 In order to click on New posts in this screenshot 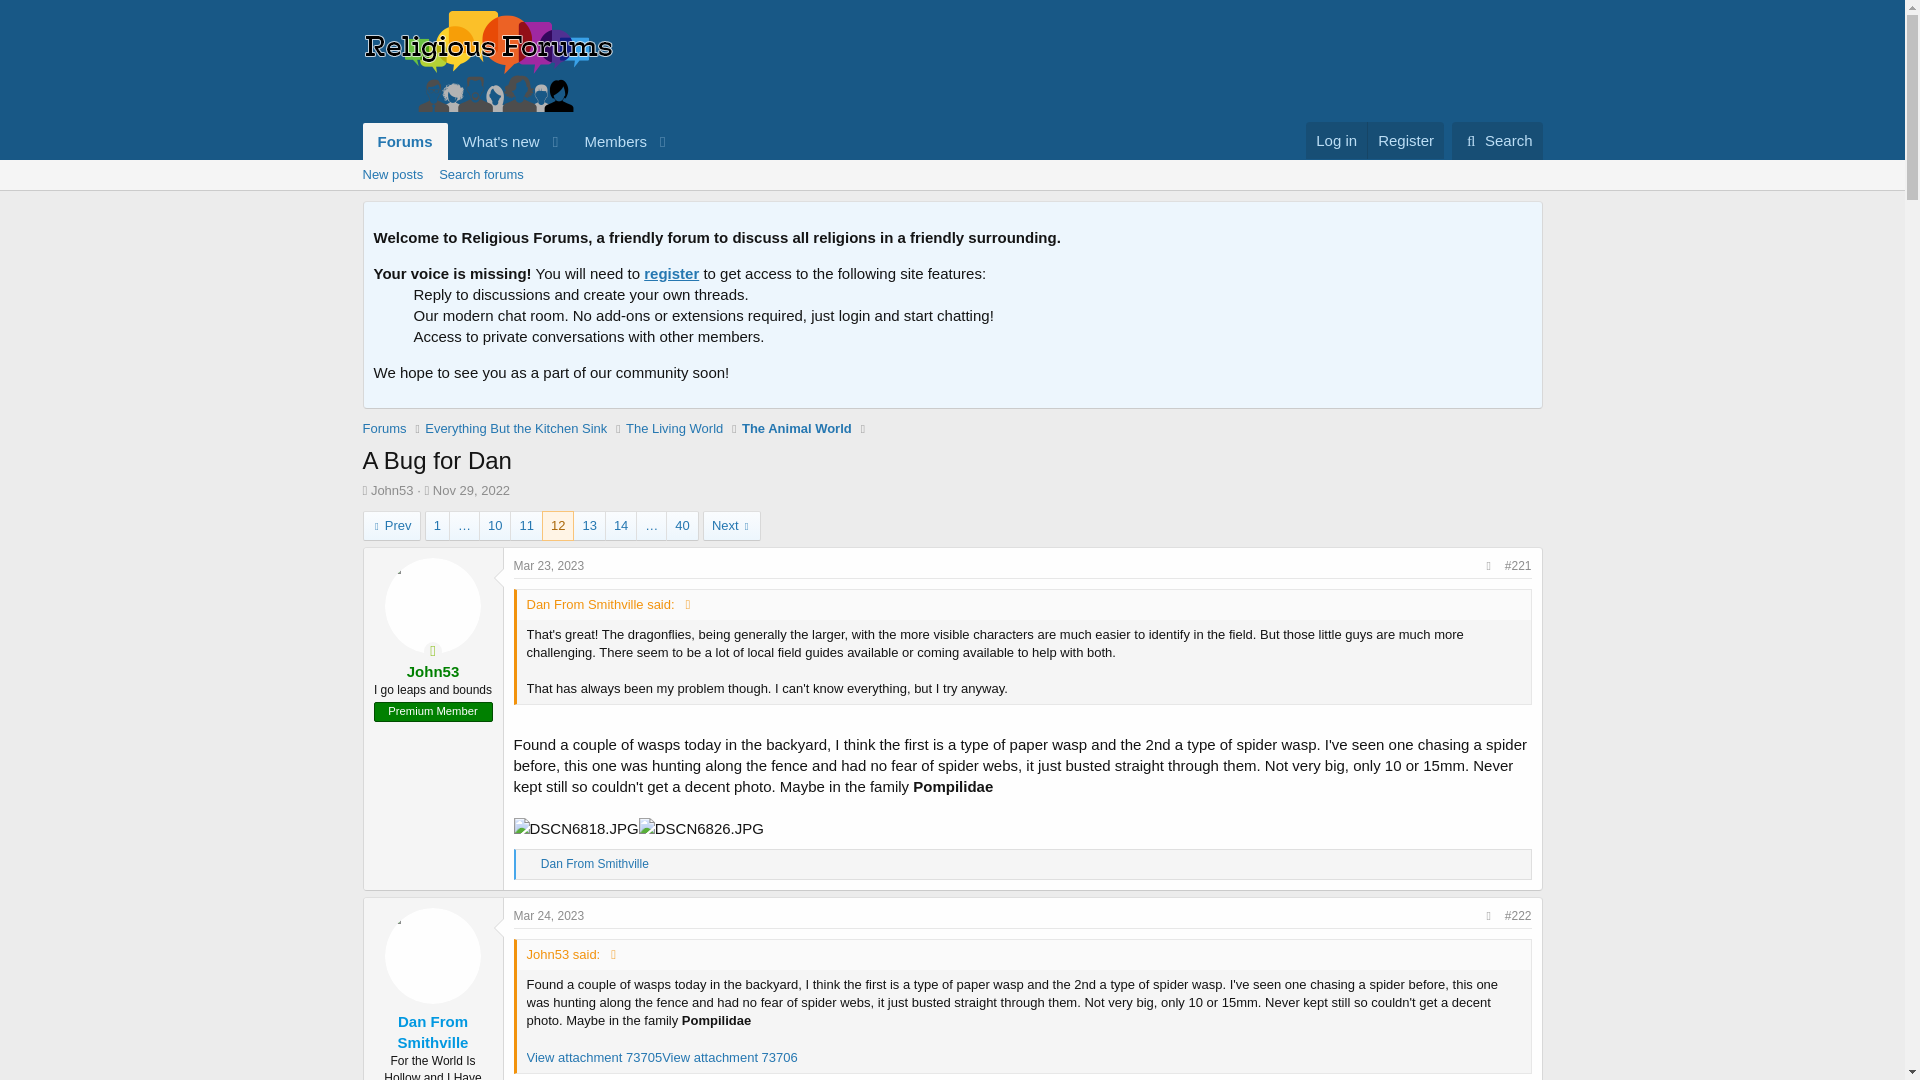, I will do `click(392, 174)`.